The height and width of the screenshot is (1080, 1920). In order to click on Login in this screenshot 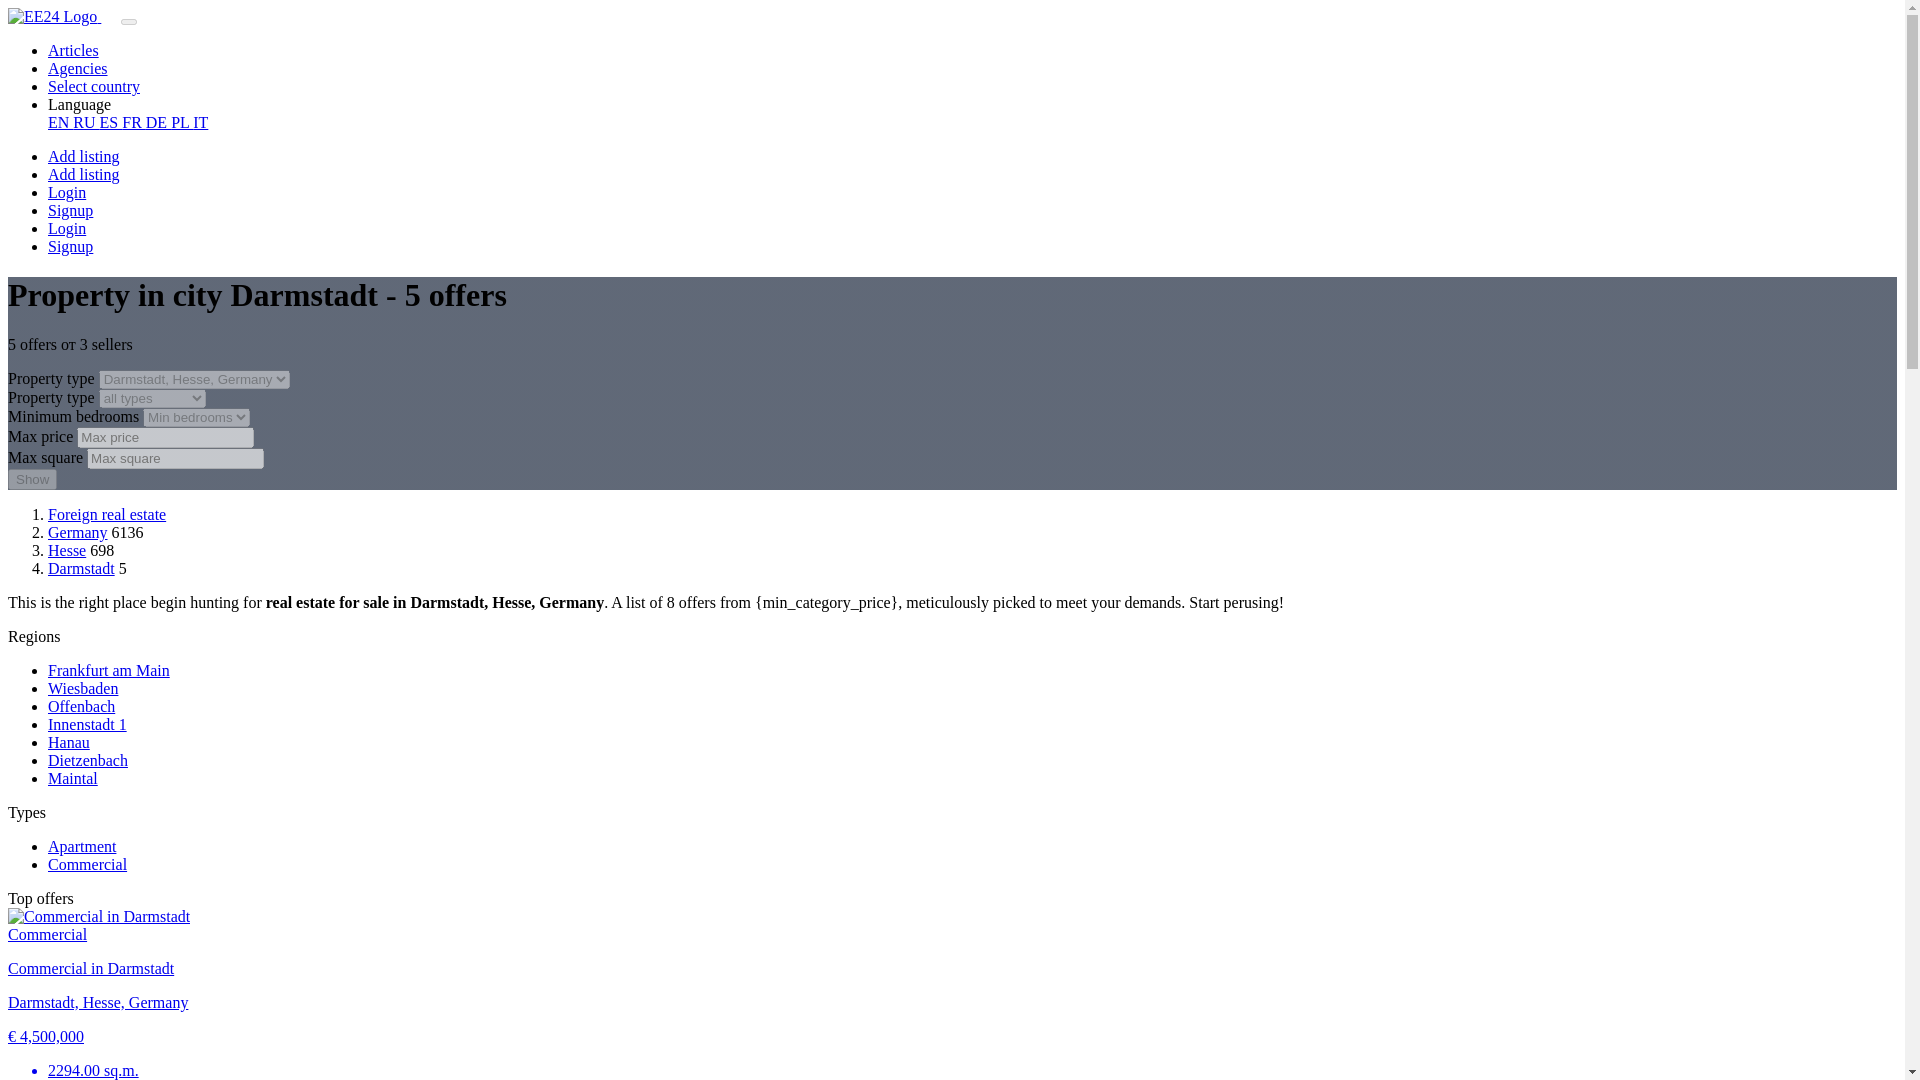, I will do `click(67, 192)`.